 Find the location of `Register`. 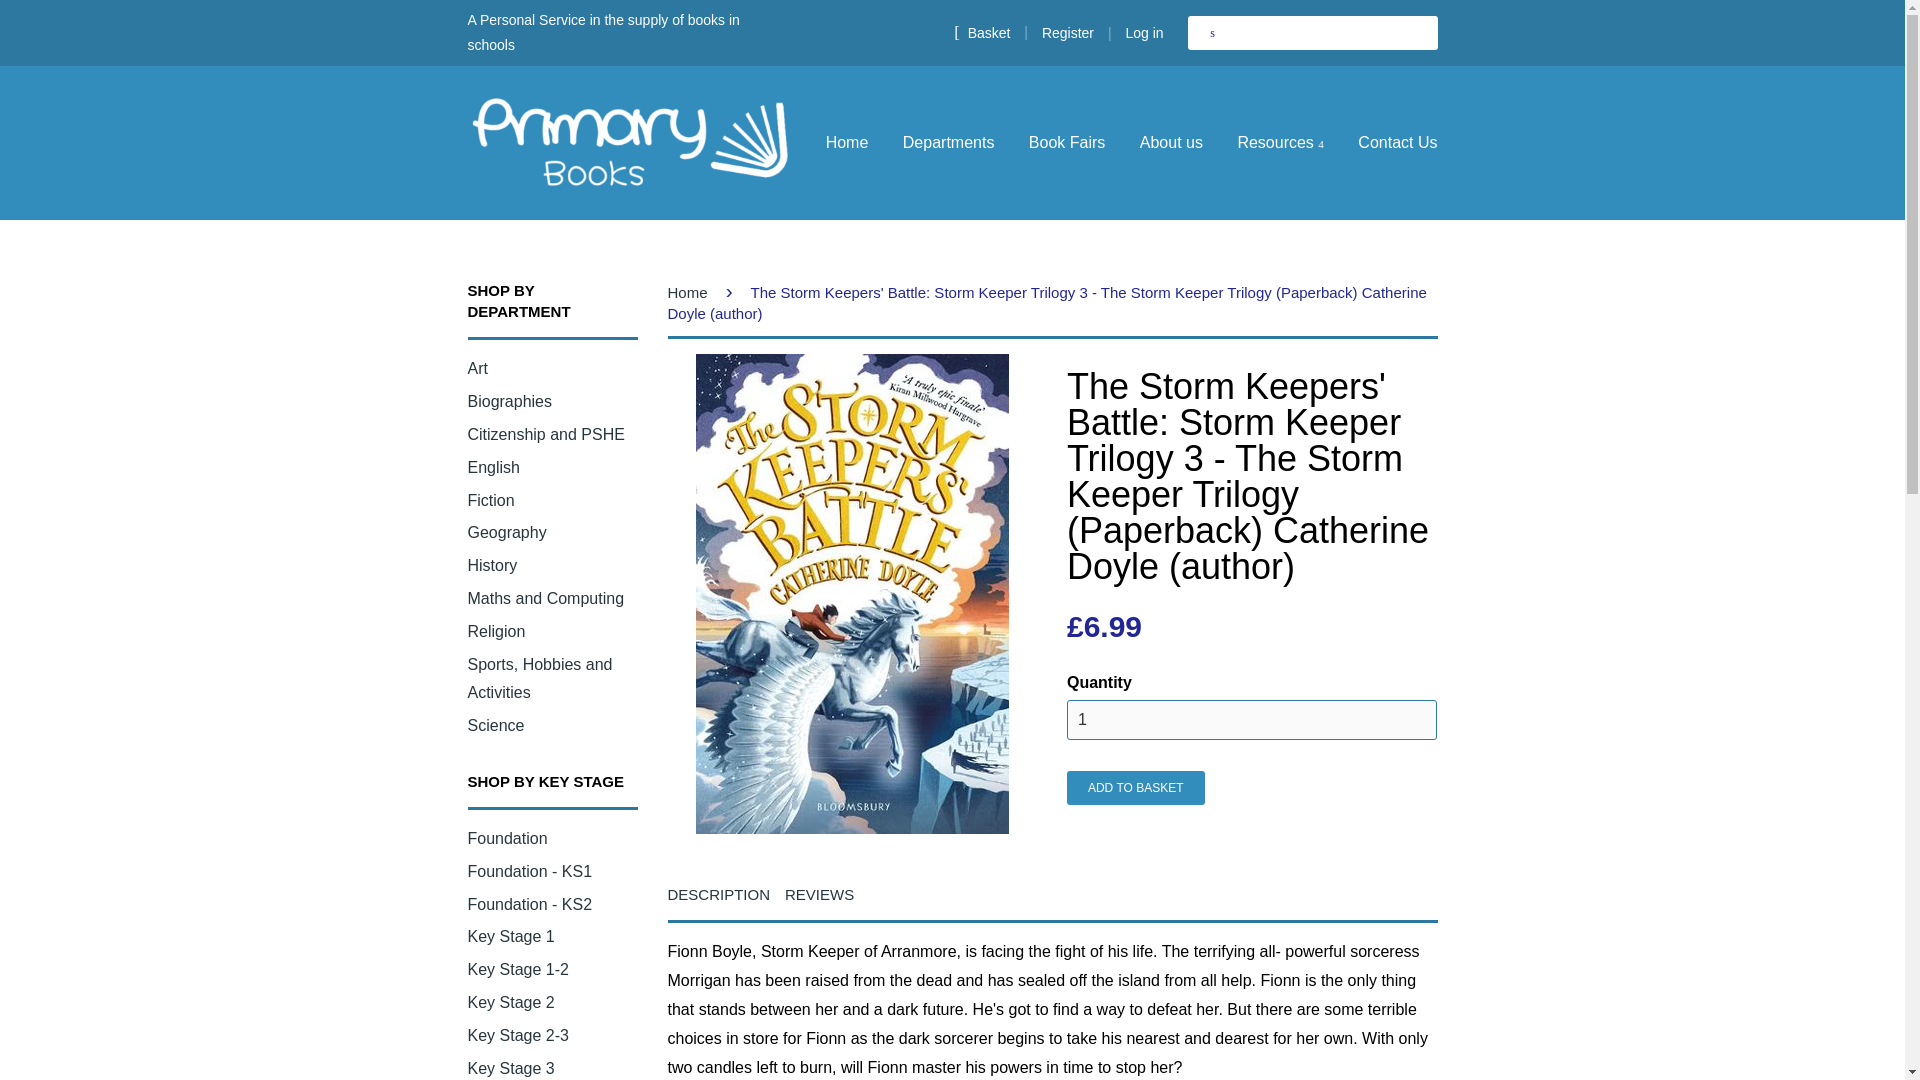

Register is located at coordinates (1068, 32).